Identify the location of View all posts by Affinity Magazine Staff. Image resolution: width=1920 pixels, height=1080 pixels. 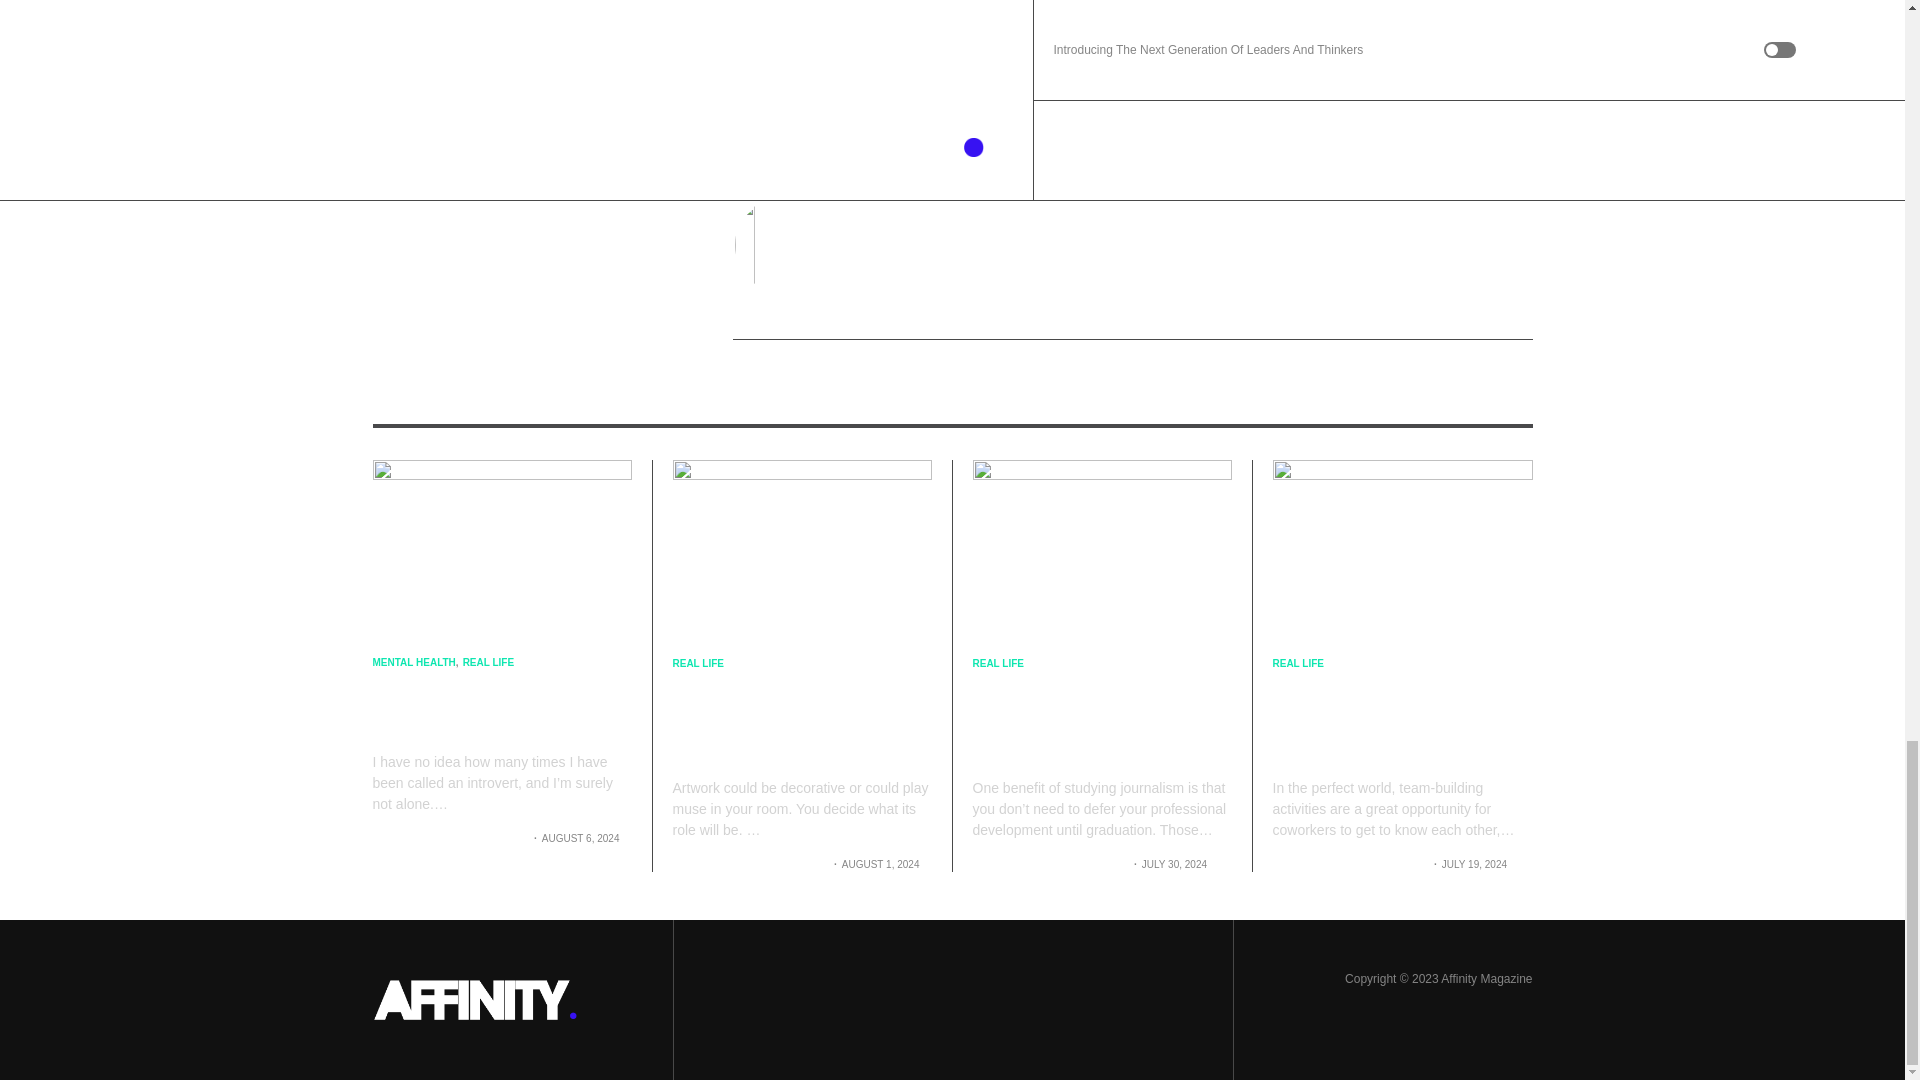
(748, 864).